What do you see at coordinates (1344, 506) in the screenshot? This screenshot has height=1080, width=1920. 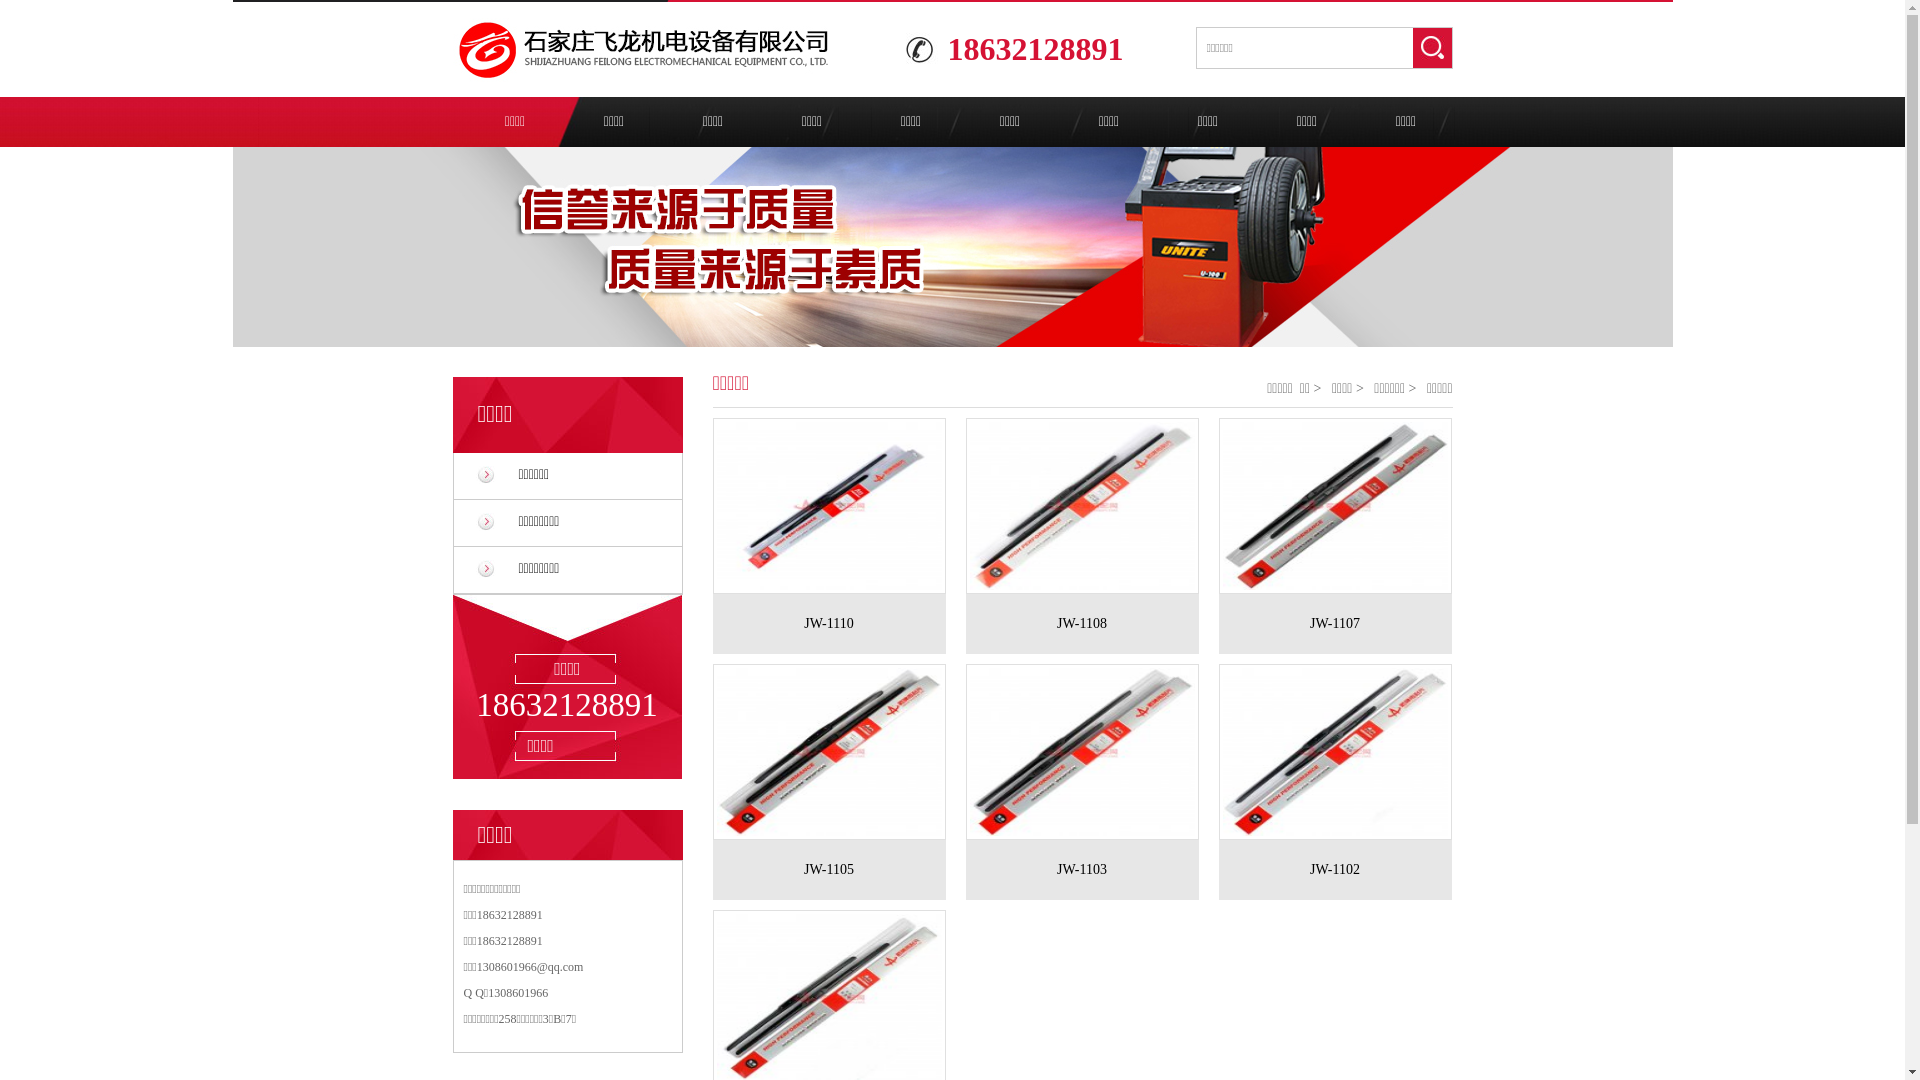 I see `WS-200S` at bounding box center [1344, 506].